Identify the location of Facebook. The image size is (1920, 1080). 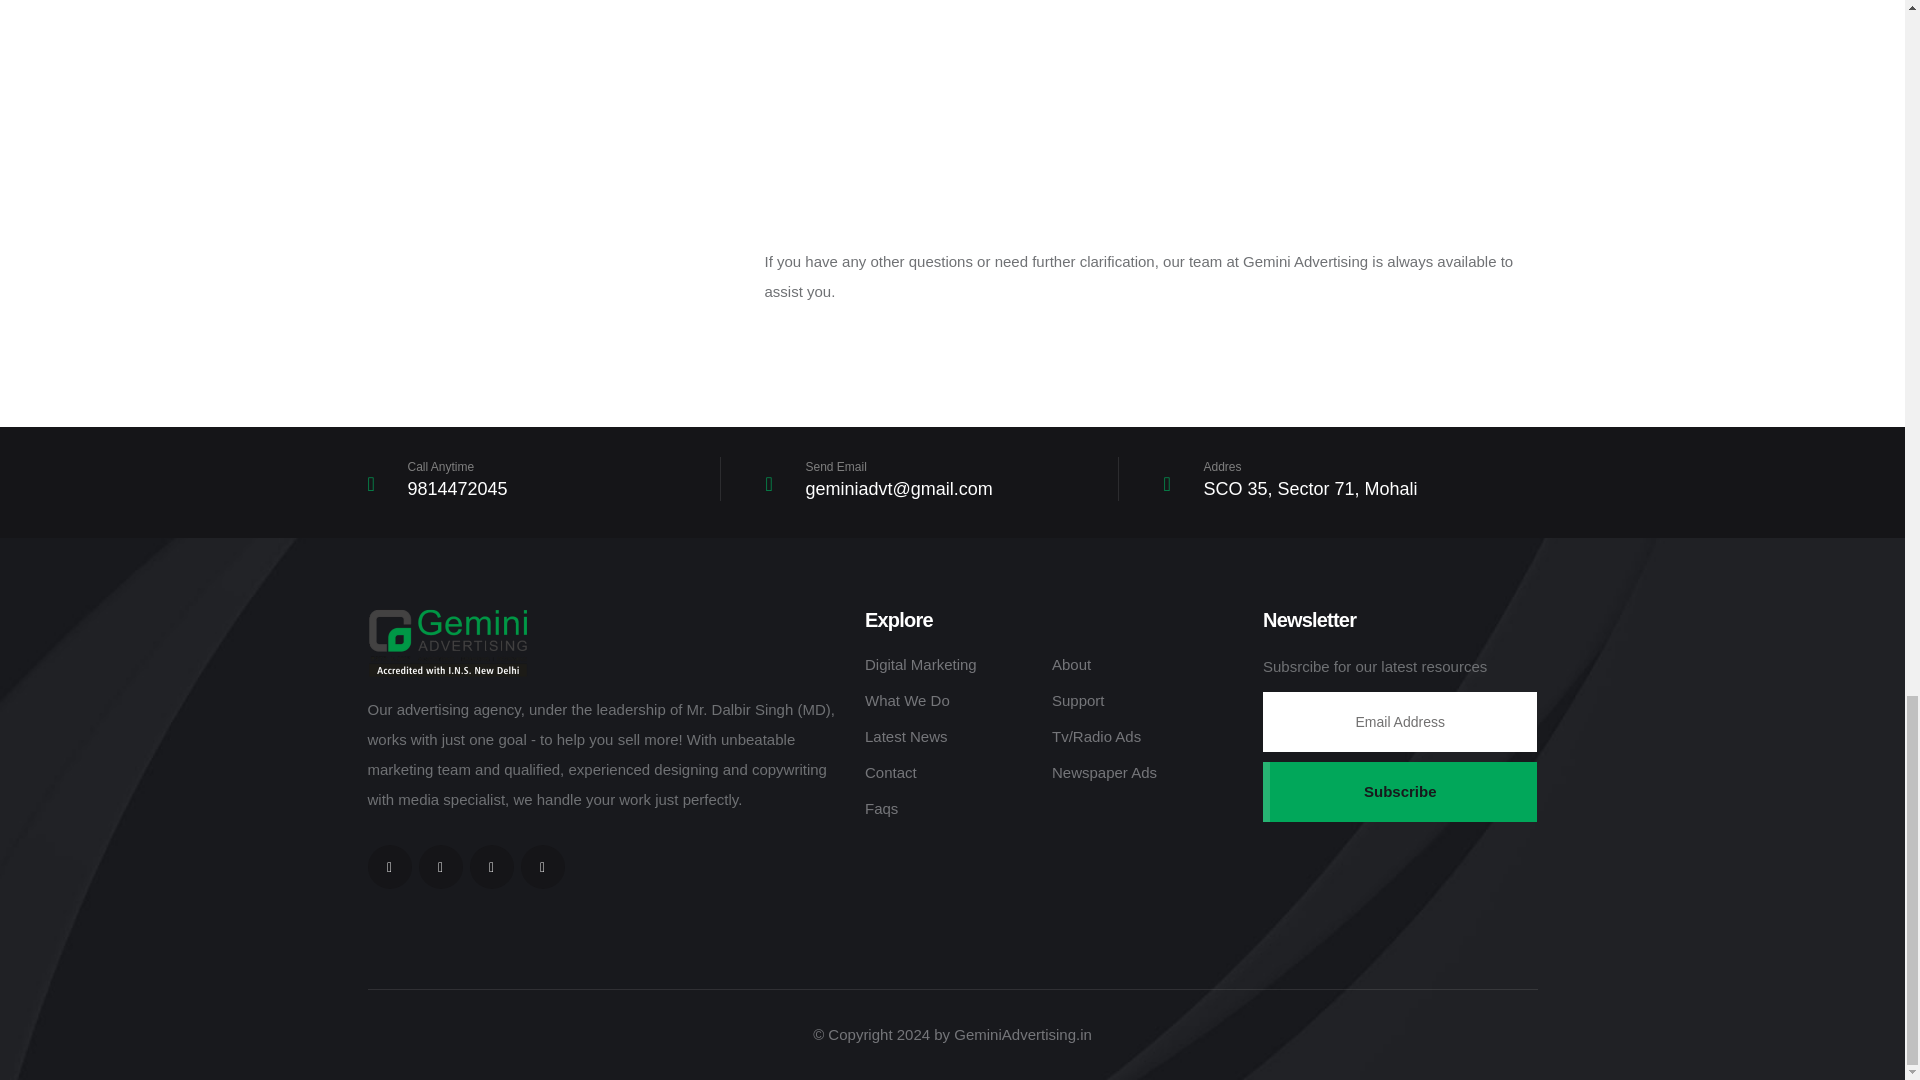
(440, 866).